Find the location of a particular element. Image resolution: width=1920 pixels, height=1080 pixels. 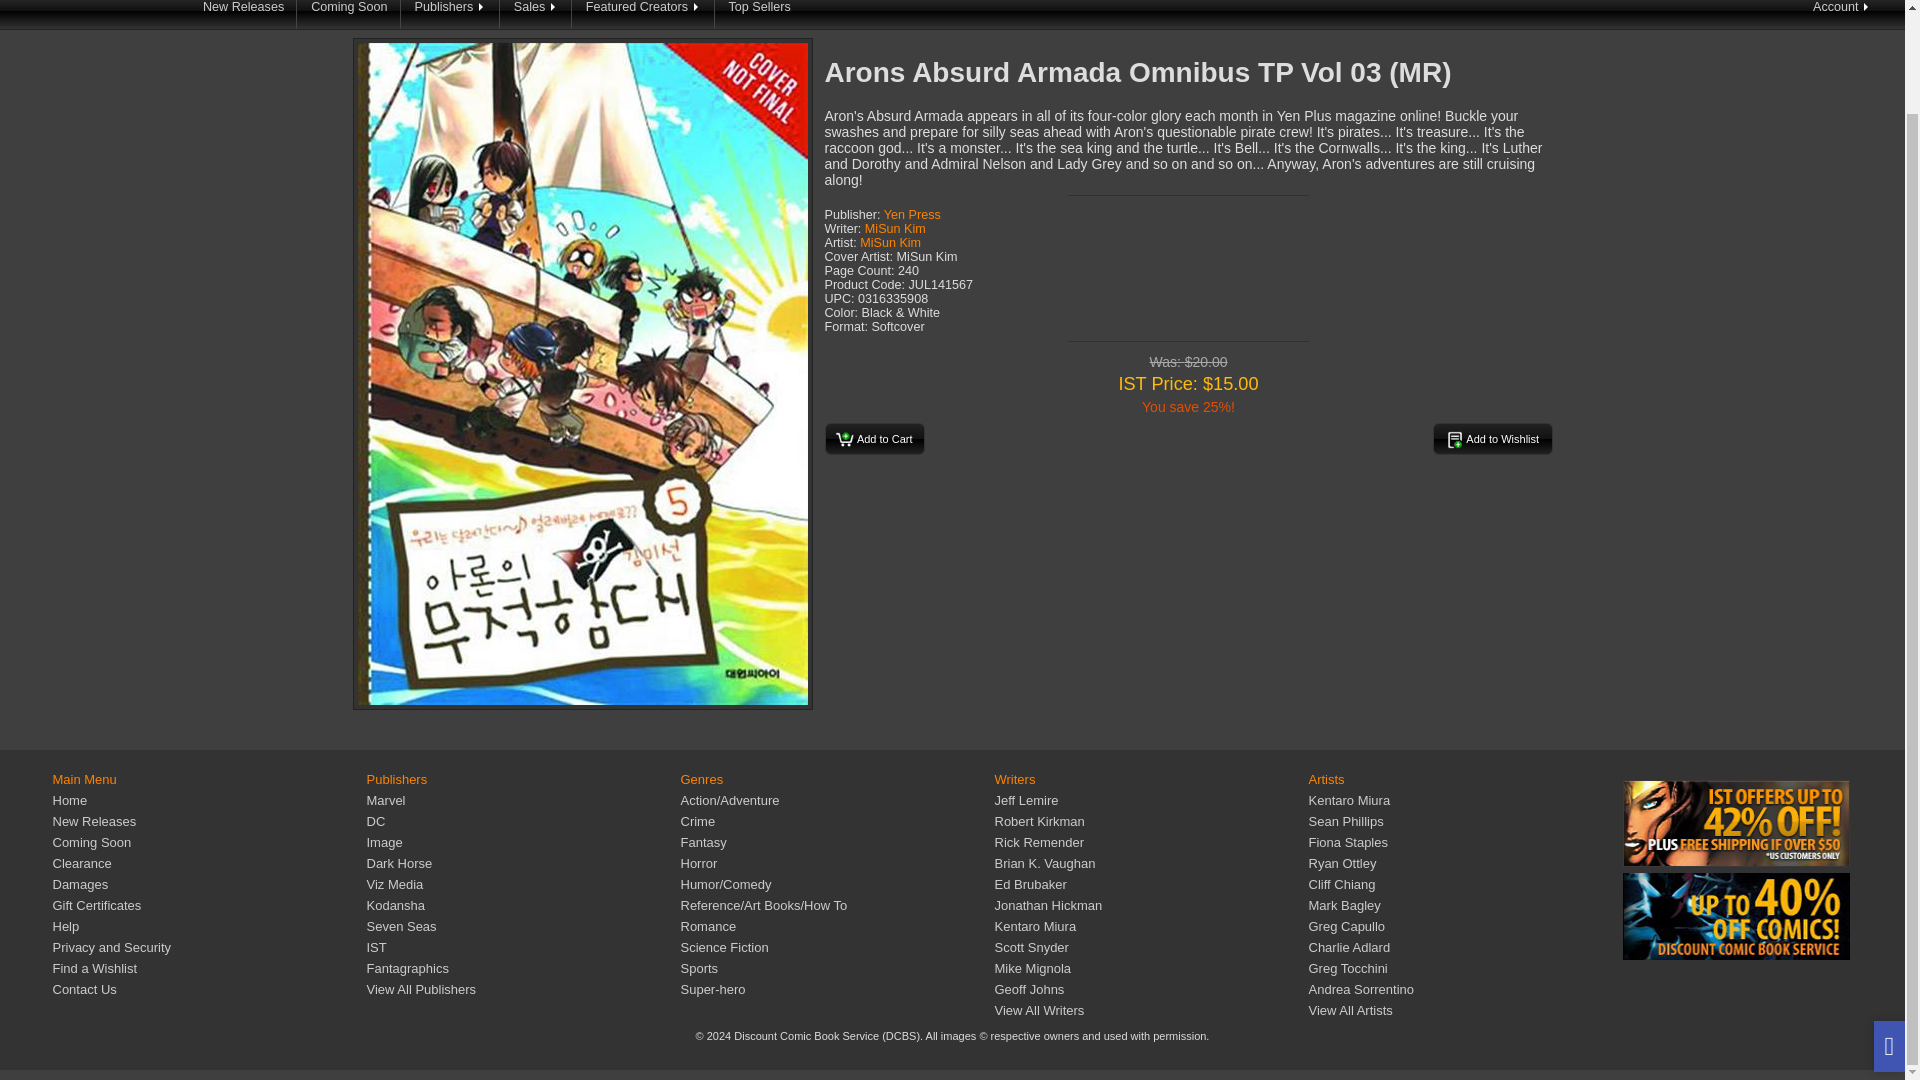

Featured Creators is located at coordinates (644, 14).